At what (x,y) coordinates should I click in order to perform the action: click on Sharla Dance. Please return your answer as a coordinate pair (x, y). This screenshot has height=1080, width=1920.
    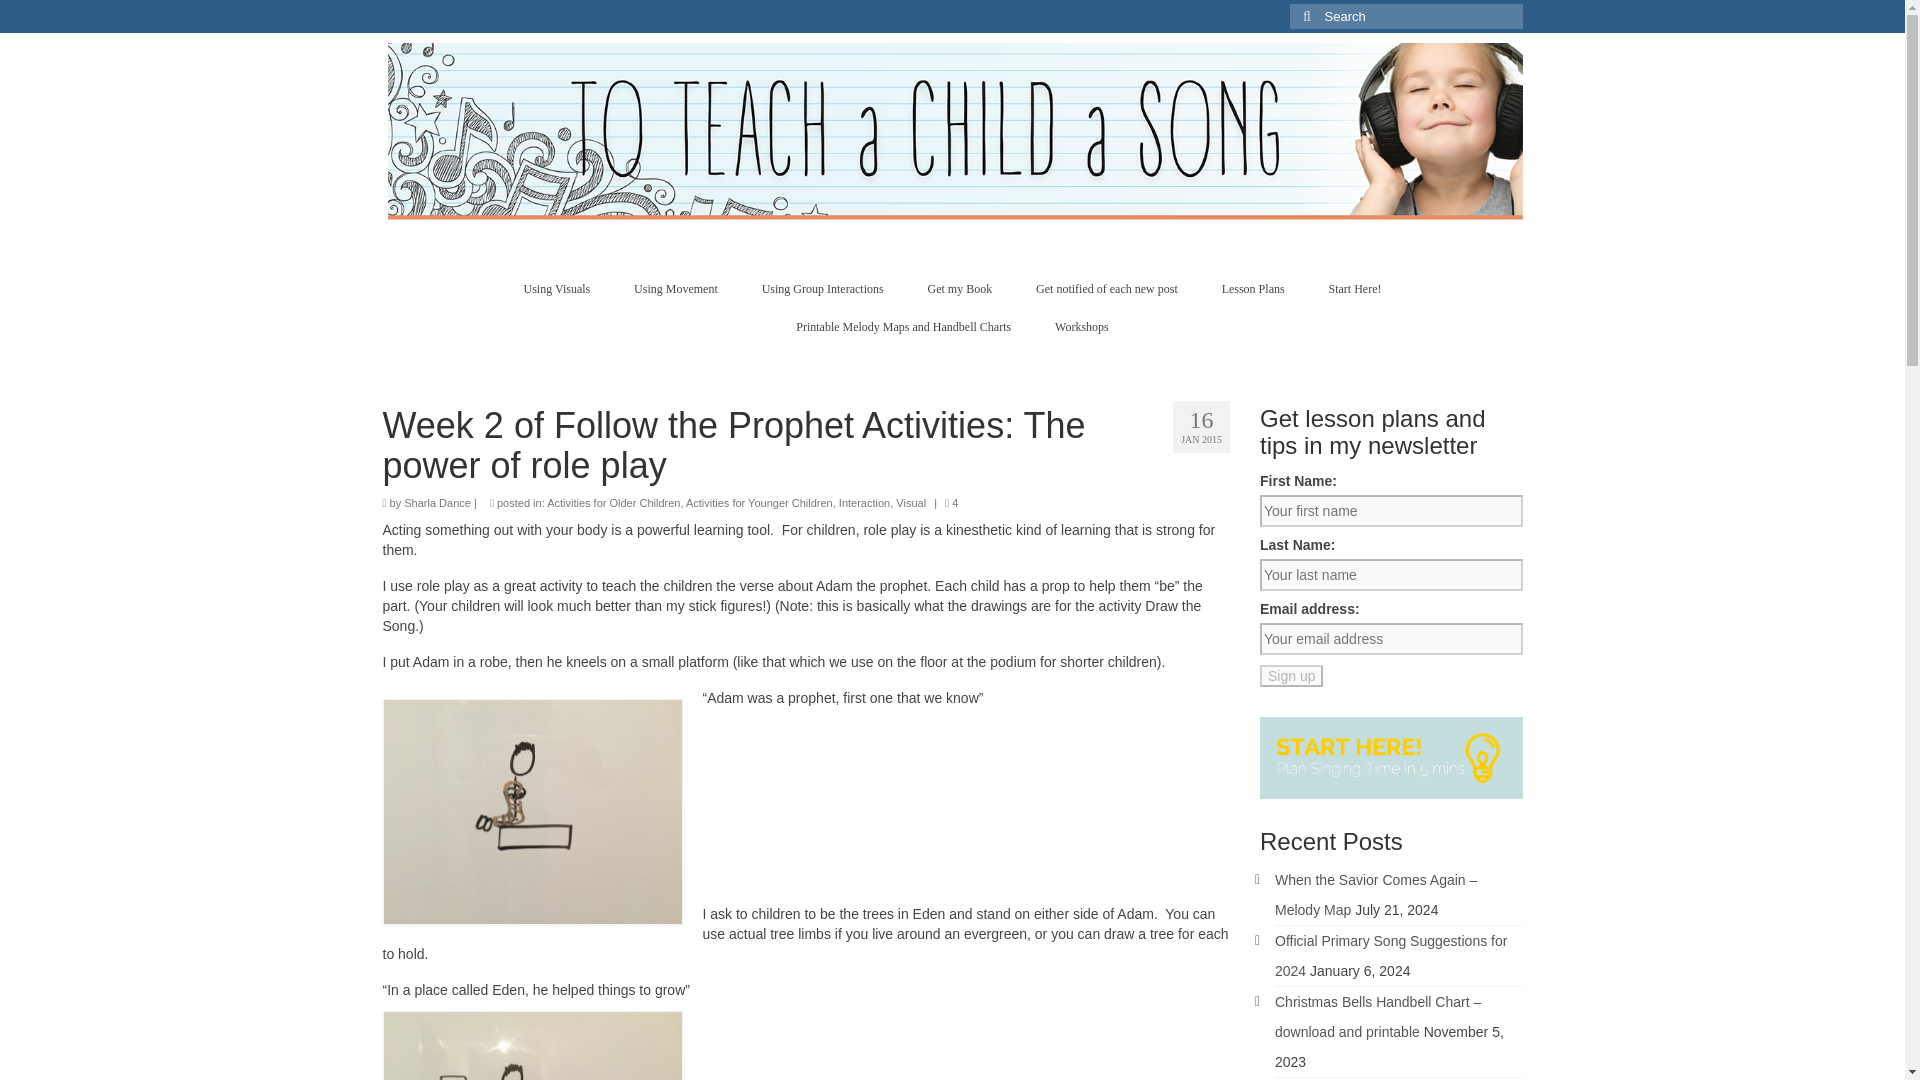
    Looking at the image, I should click on (436, 502).